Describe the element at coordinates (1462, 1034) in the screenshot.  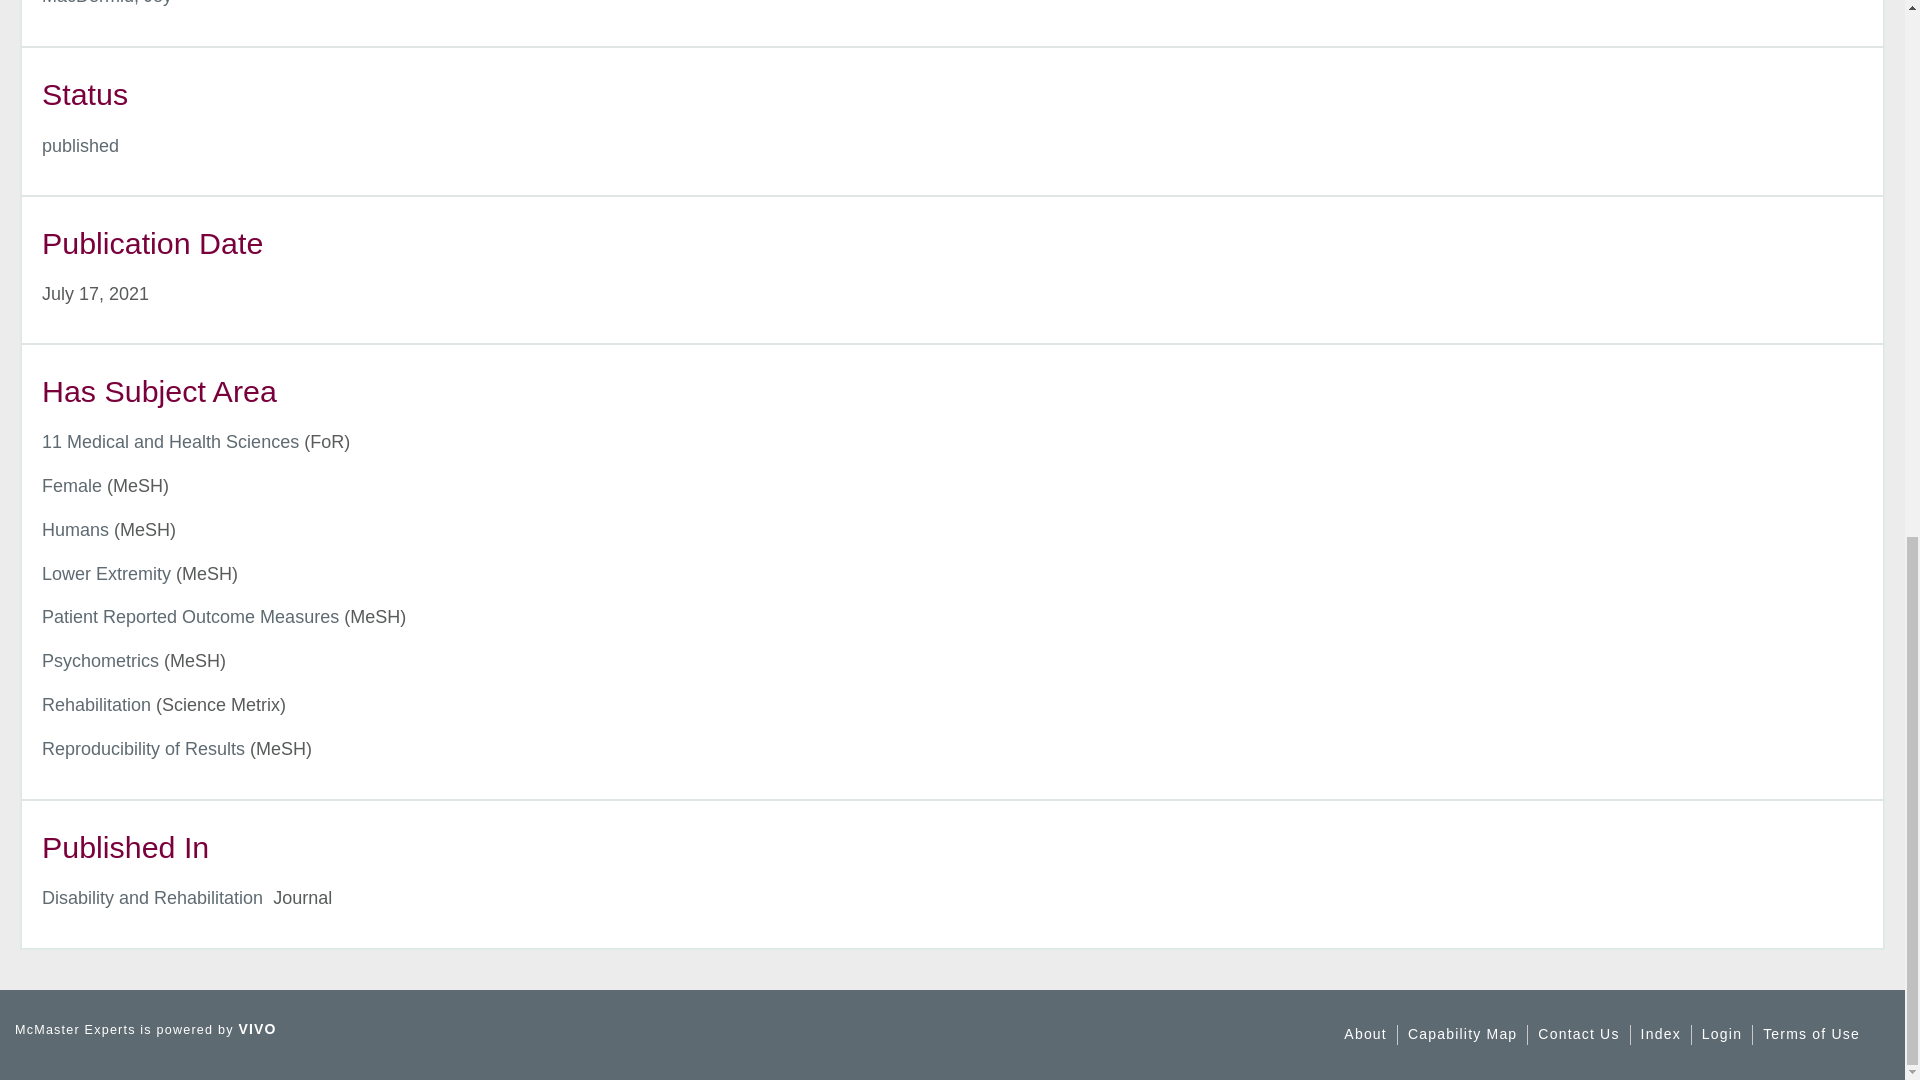
I see `Capability Map` at that location.